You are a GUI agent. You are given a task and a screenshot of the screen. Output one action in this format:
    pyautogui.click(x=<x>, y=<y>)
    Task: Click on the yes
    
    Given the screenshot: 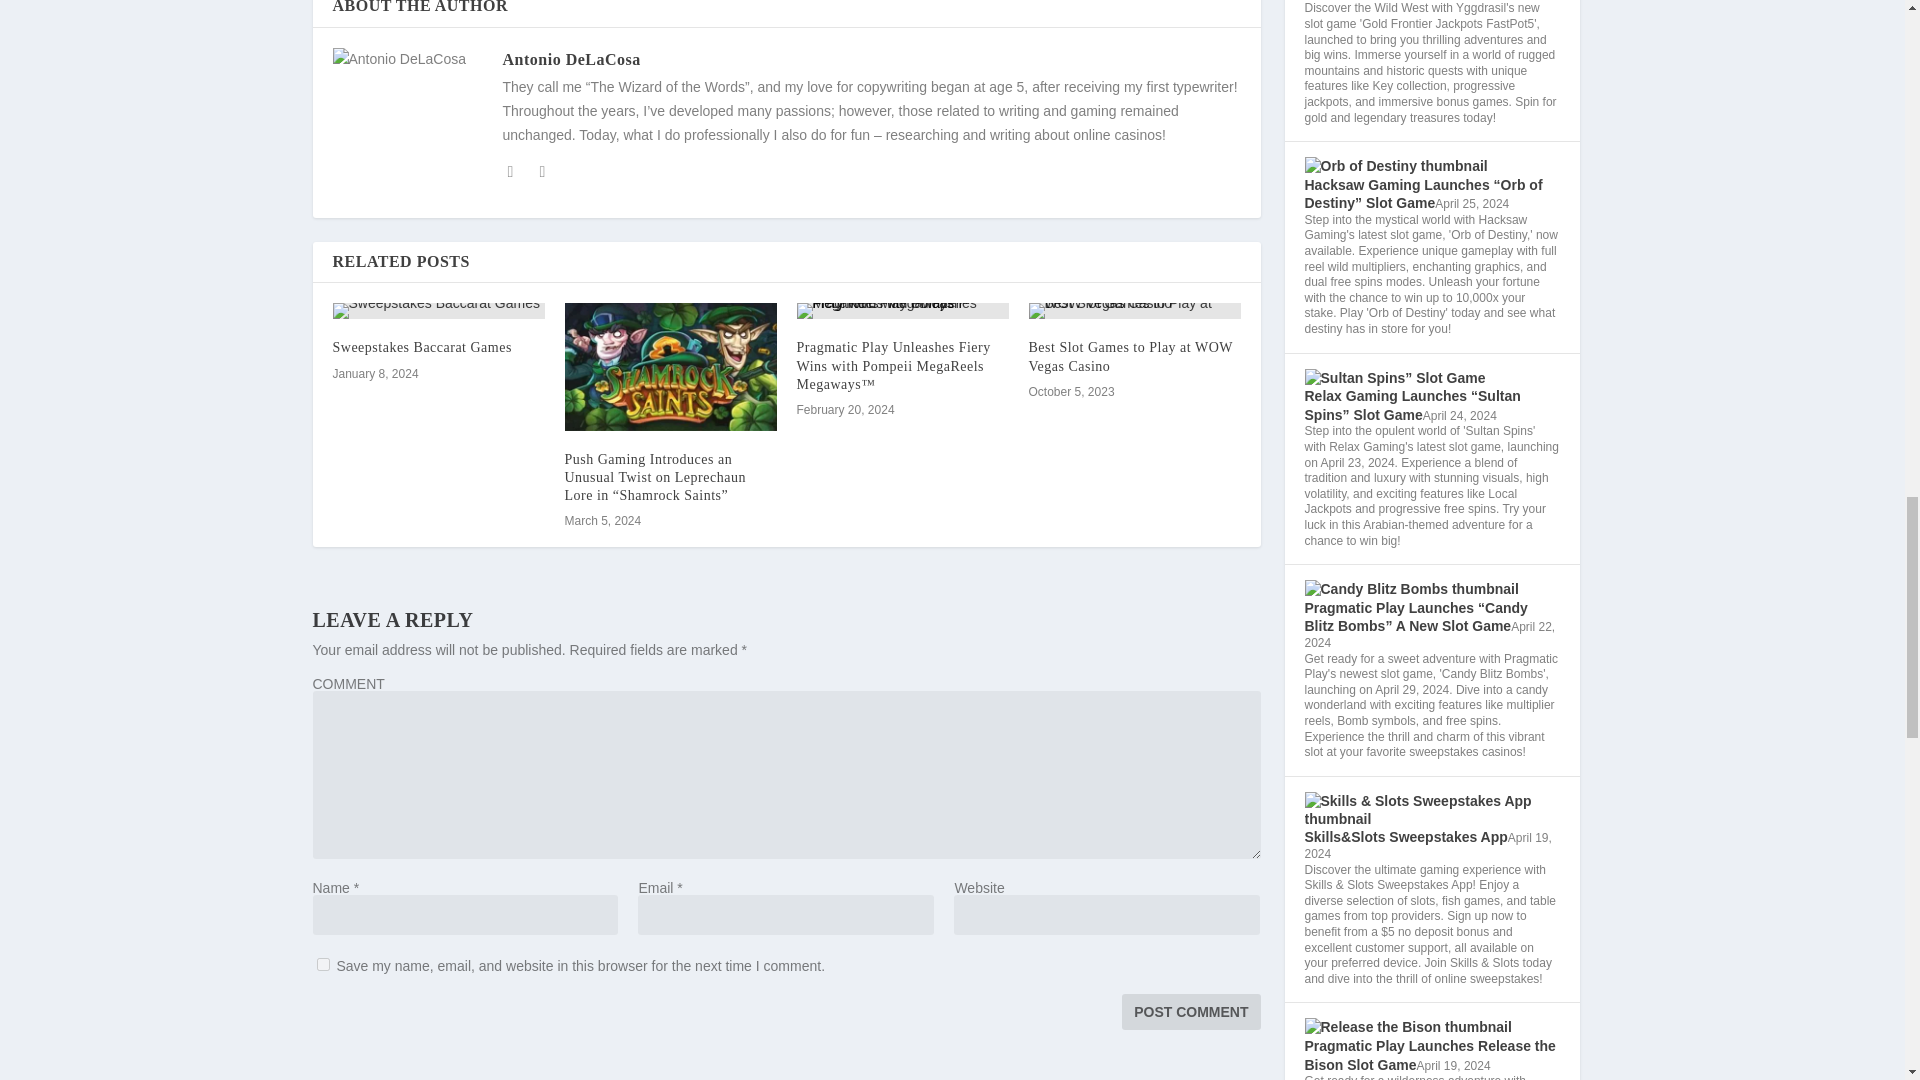 What is the action you would take?
    pyautogui.click(x=322, y=964)
    